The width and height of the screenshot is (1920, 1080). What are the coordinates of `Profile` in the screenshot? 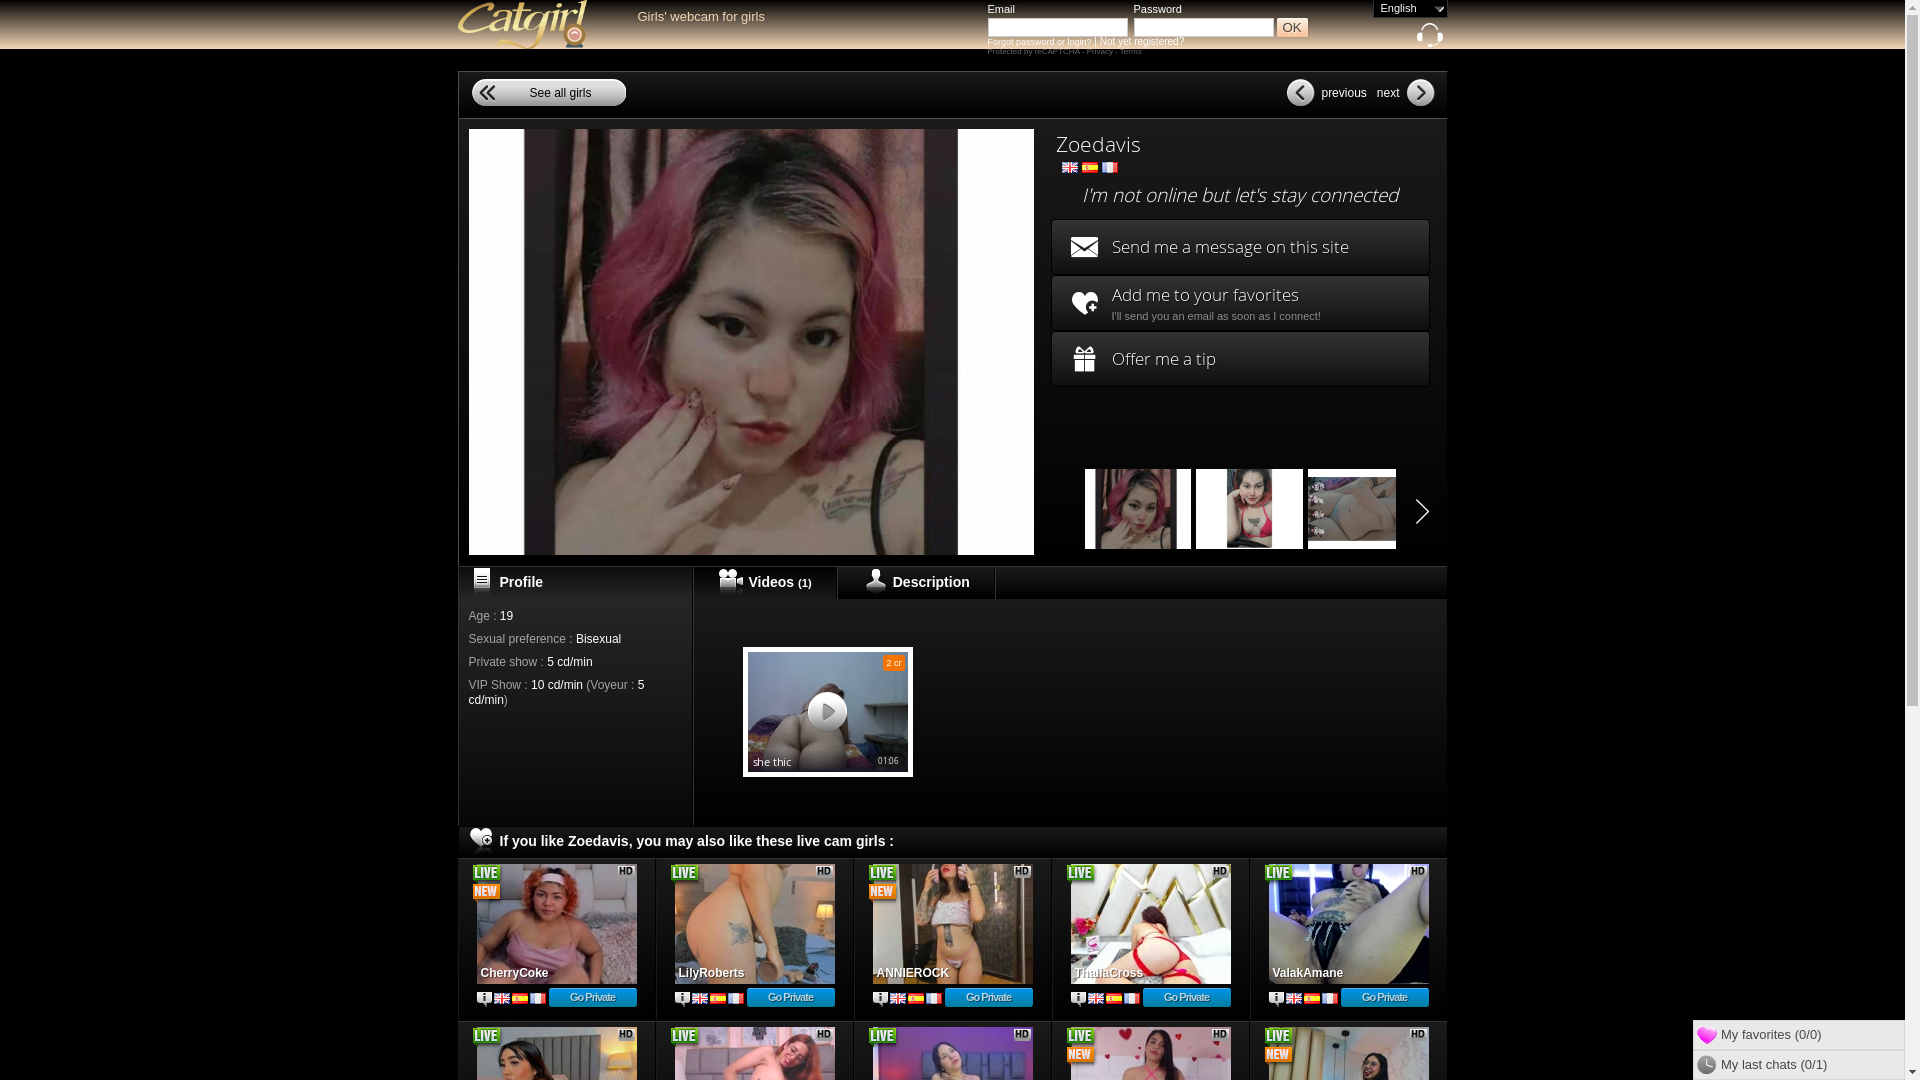 It's located at (1078, 1000).